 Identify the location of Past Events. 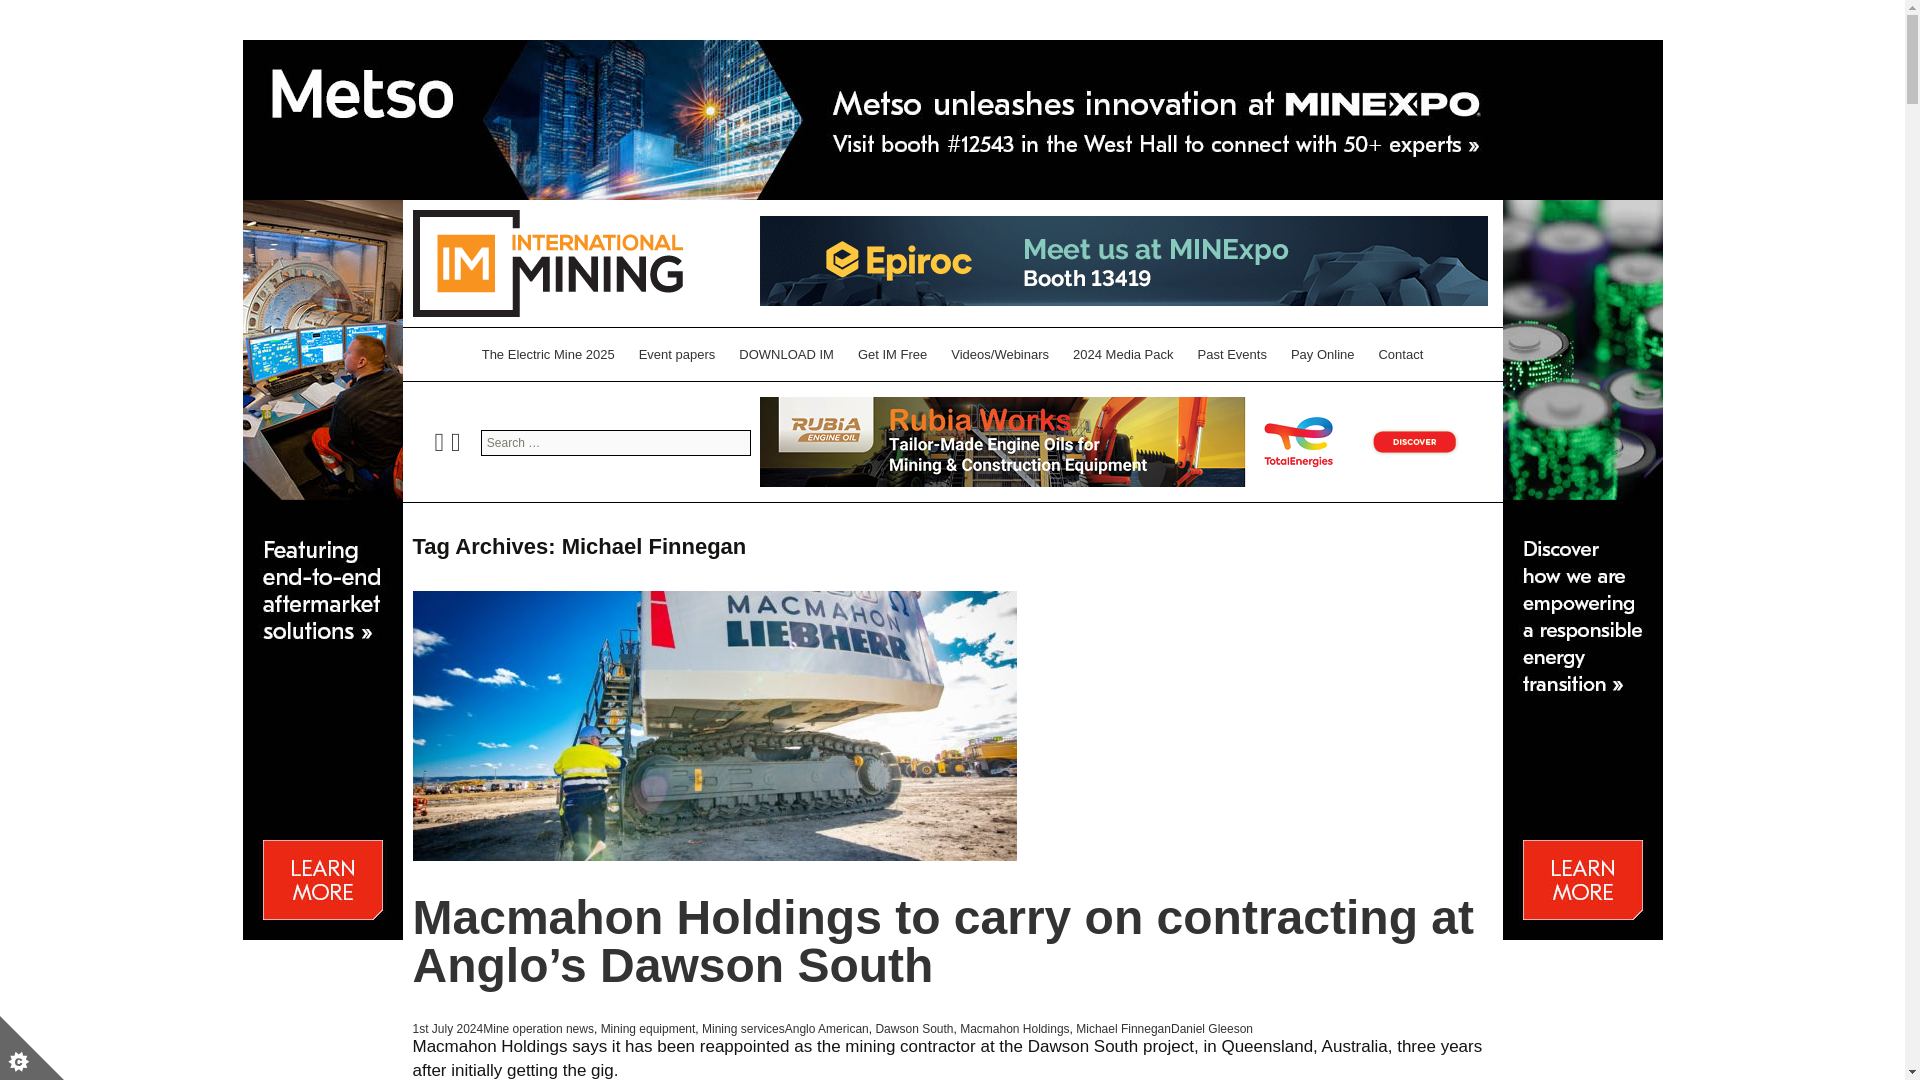
(1232, 354).